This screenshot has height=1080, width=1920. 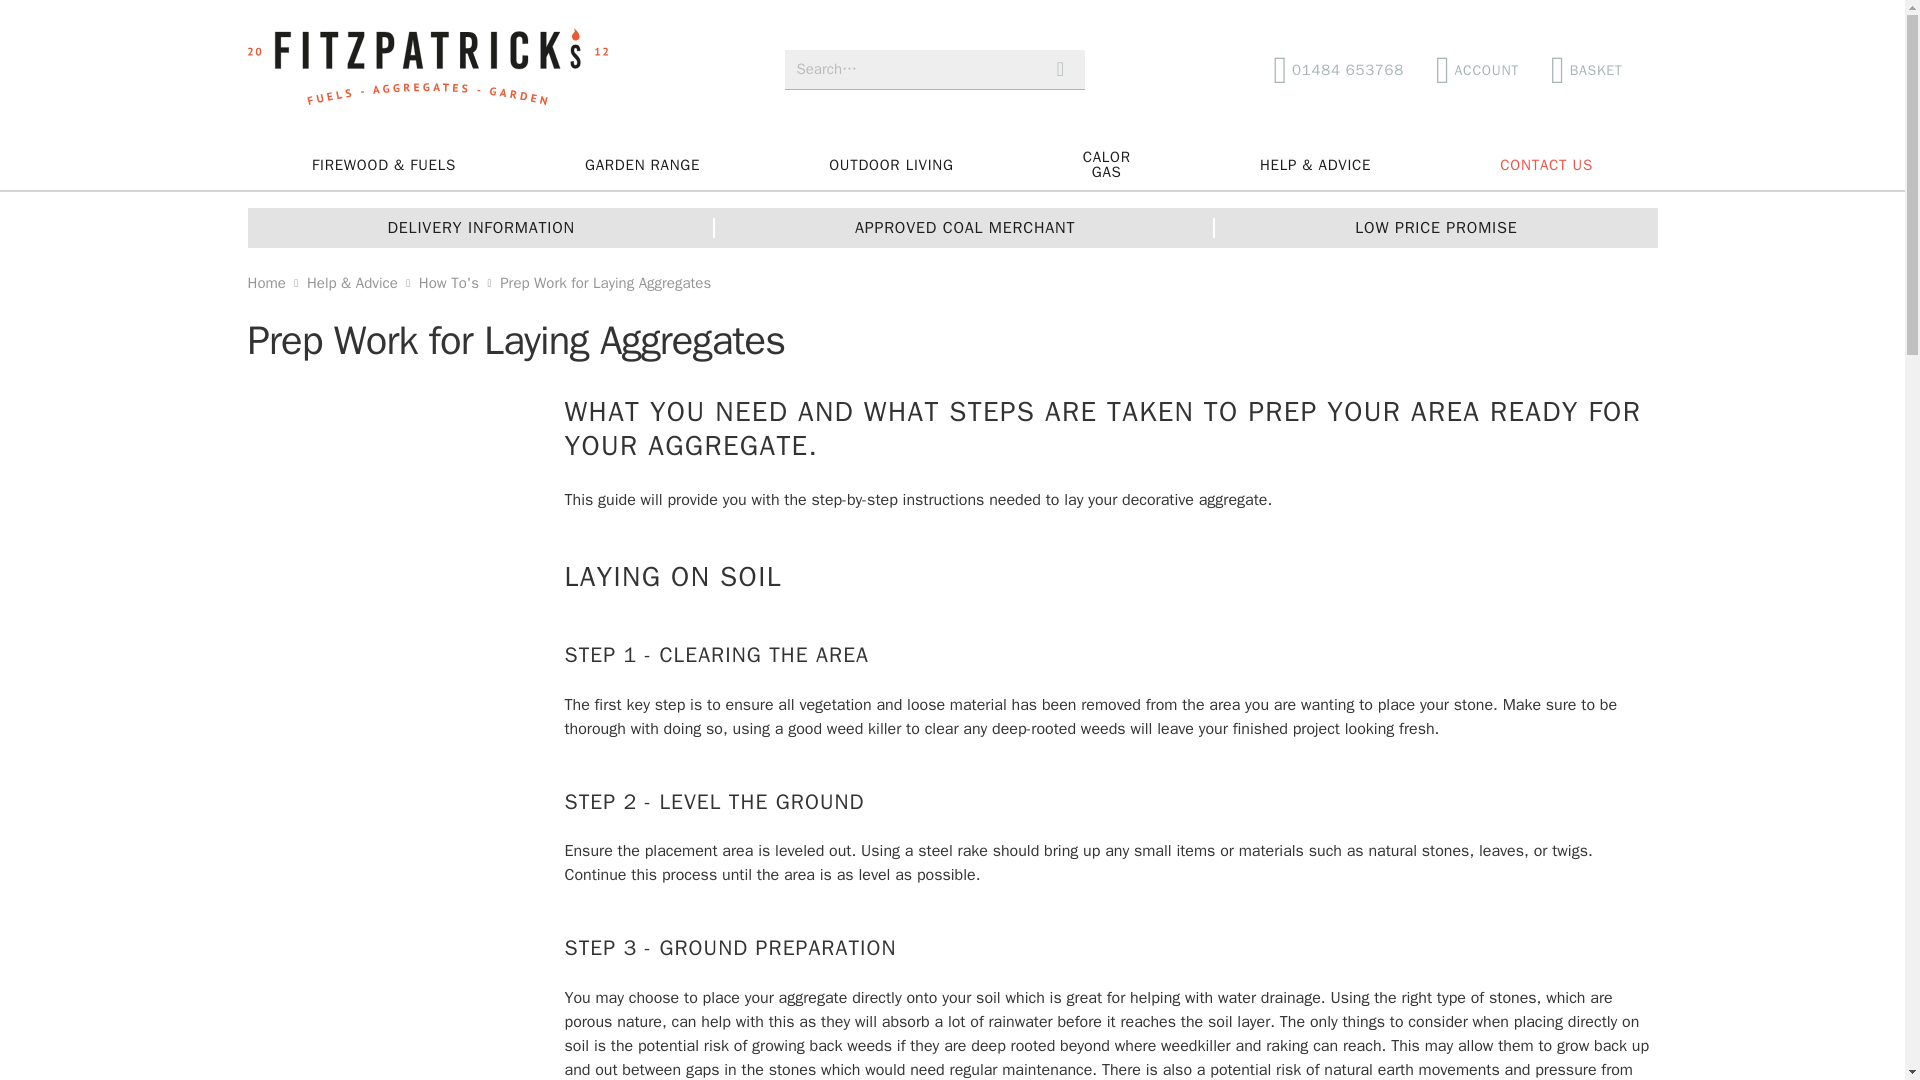 I want to click on Account, so click(x=1477, y=69).